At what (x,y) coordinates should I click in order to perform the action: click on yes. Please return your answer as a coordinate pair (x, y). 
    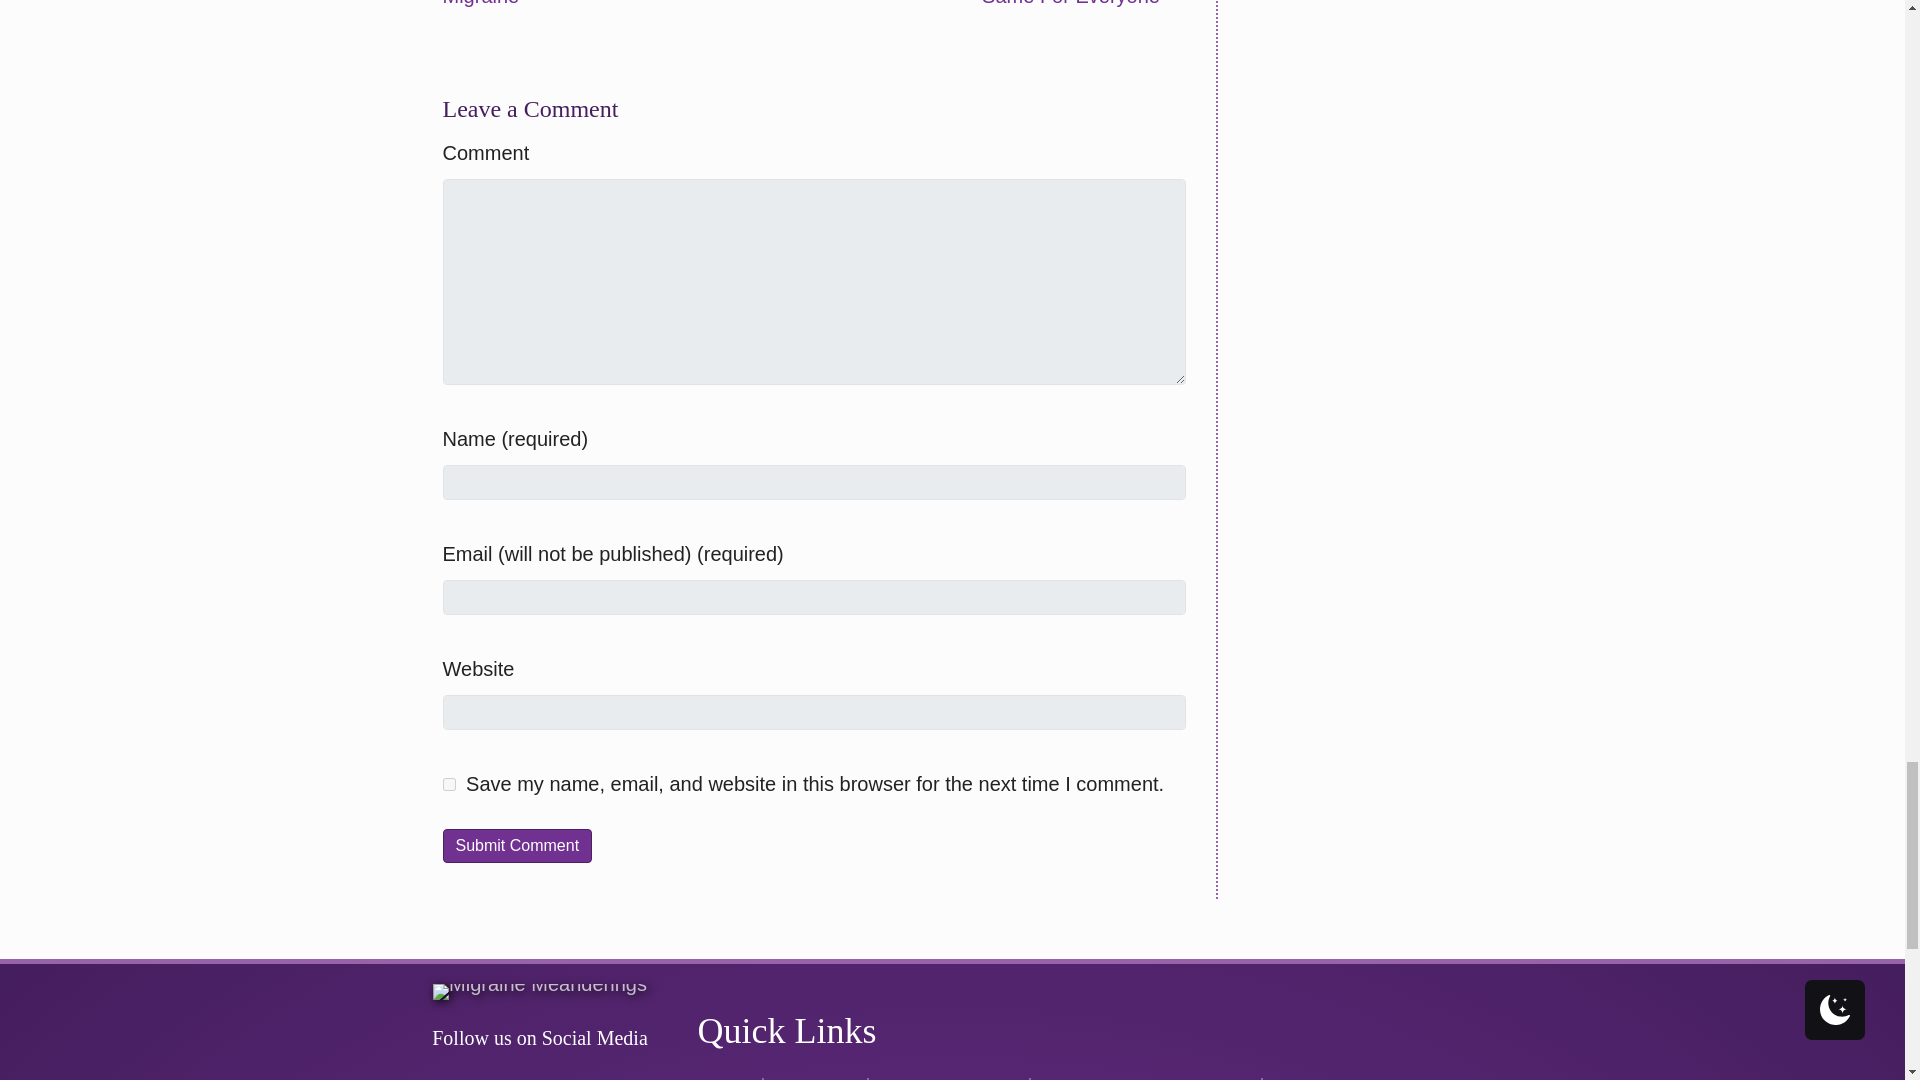
    Looking at the image, I should click on (448, 784).